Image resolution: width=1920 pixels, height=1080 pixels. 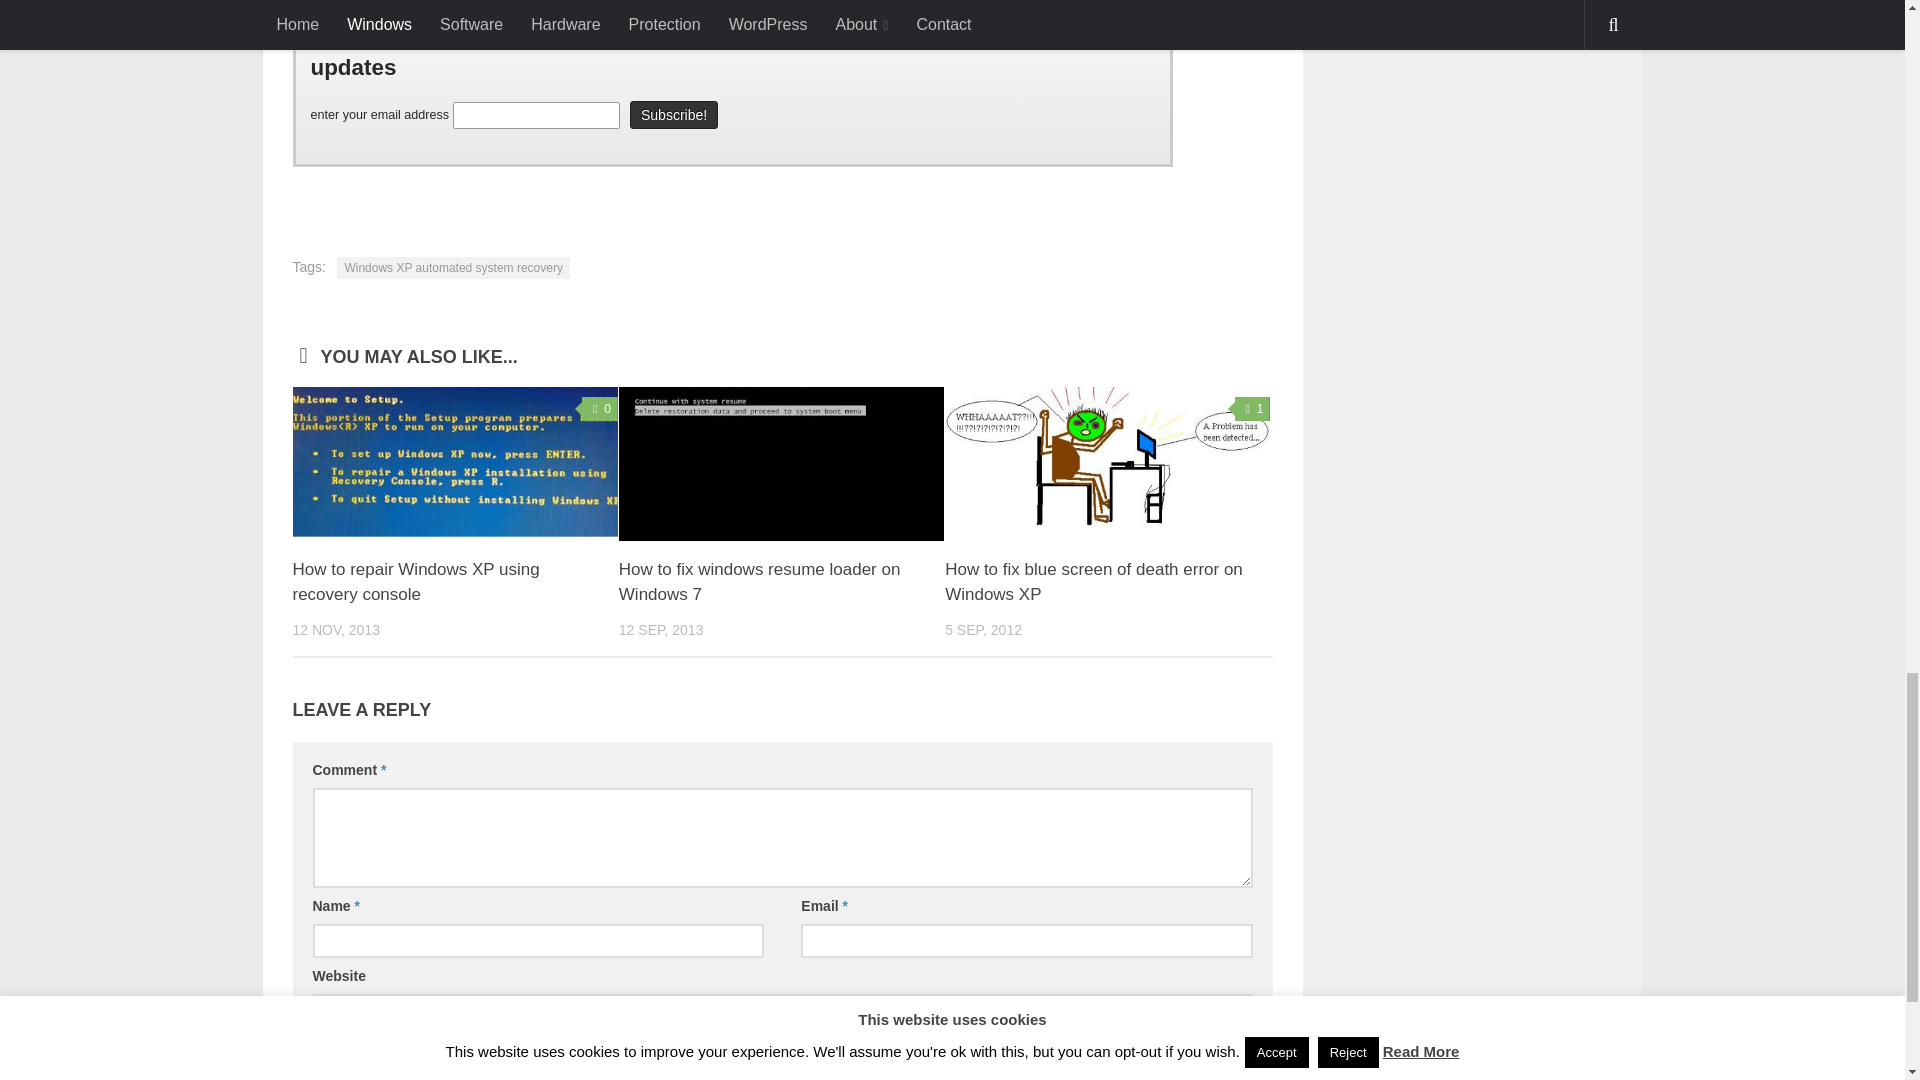 What do you see at coordinates (1093, 582) in the screenshot?
I see `How to fix blue screen of death error on Windows XP` at bounding box center [1093, 582].